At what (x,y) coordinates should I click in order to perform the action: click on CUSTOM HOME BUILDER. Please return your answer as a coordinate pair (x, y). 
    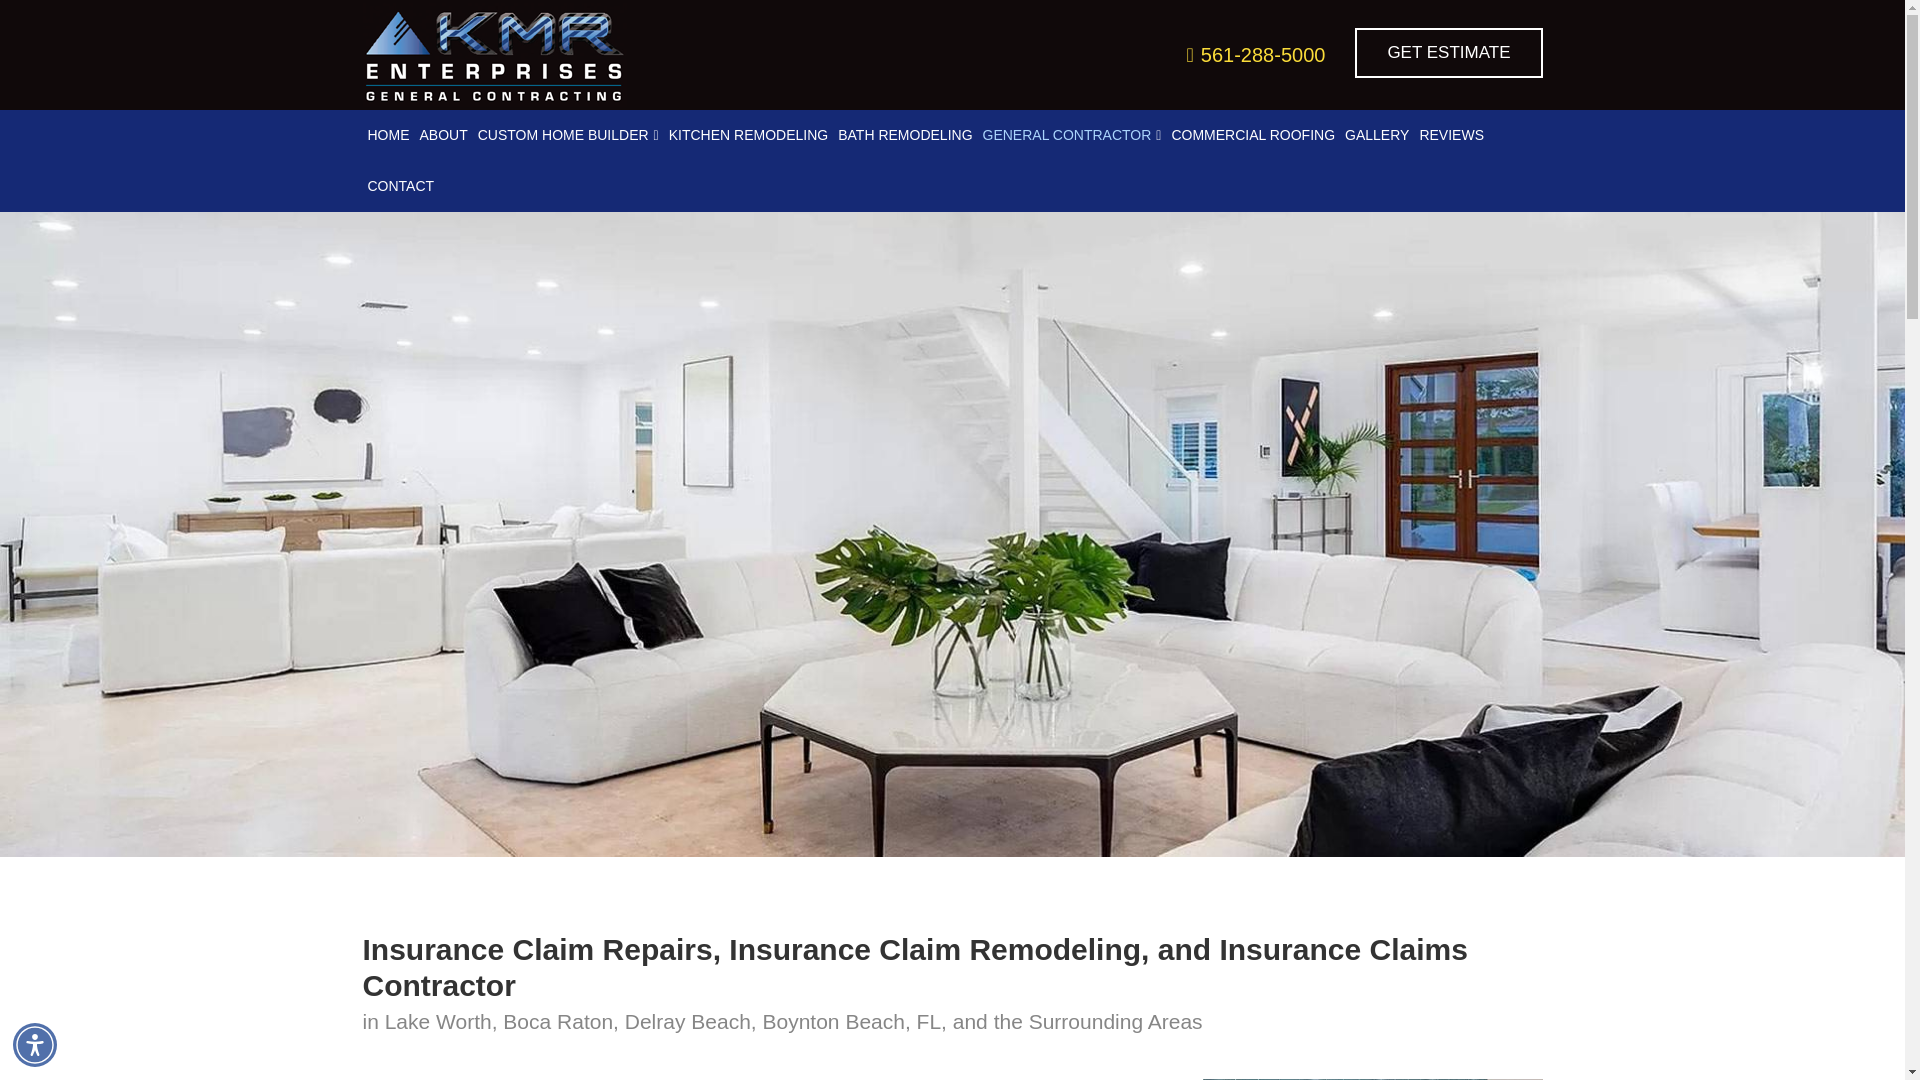
    Looking at the image, I should click on (568, 135).